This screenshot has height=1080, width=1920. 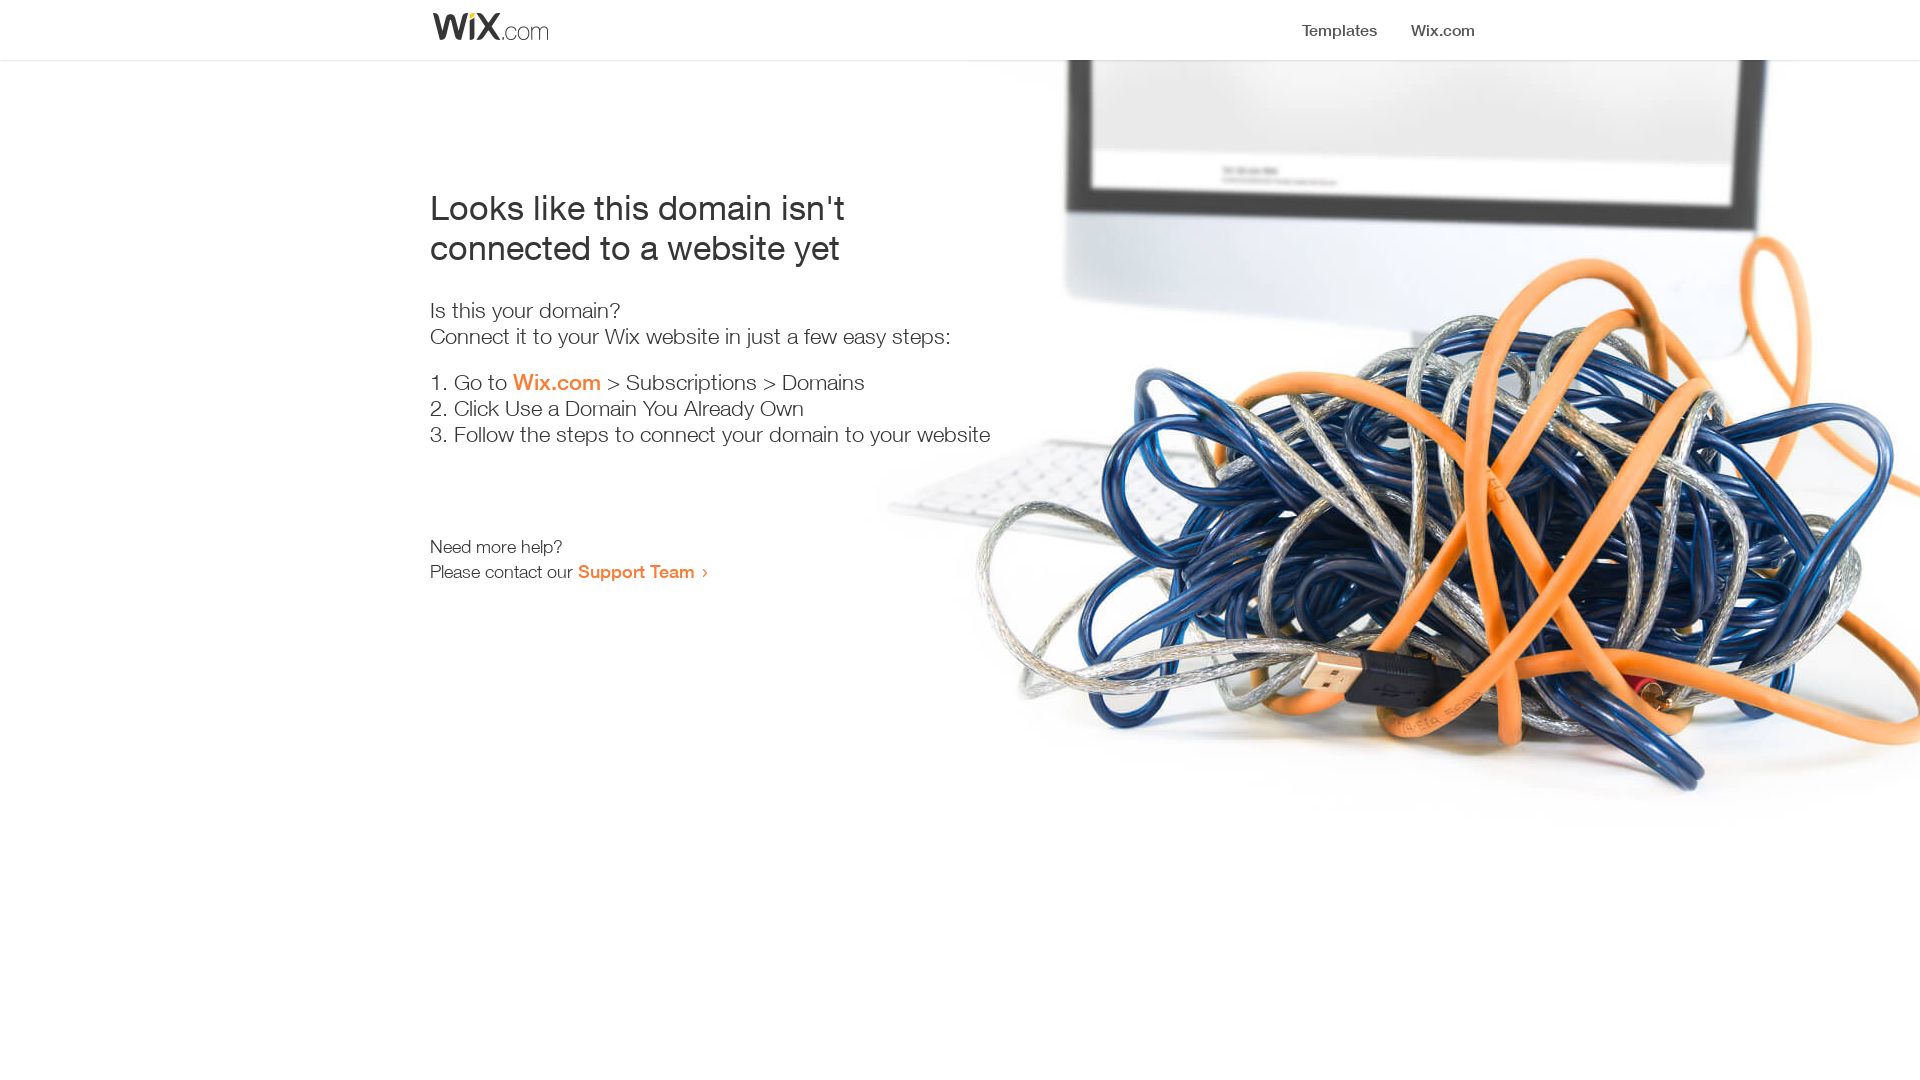 What do you see at coordinates (636, 571) in the screenshot?
I see `Support Team` at bounding box center [636, 571].